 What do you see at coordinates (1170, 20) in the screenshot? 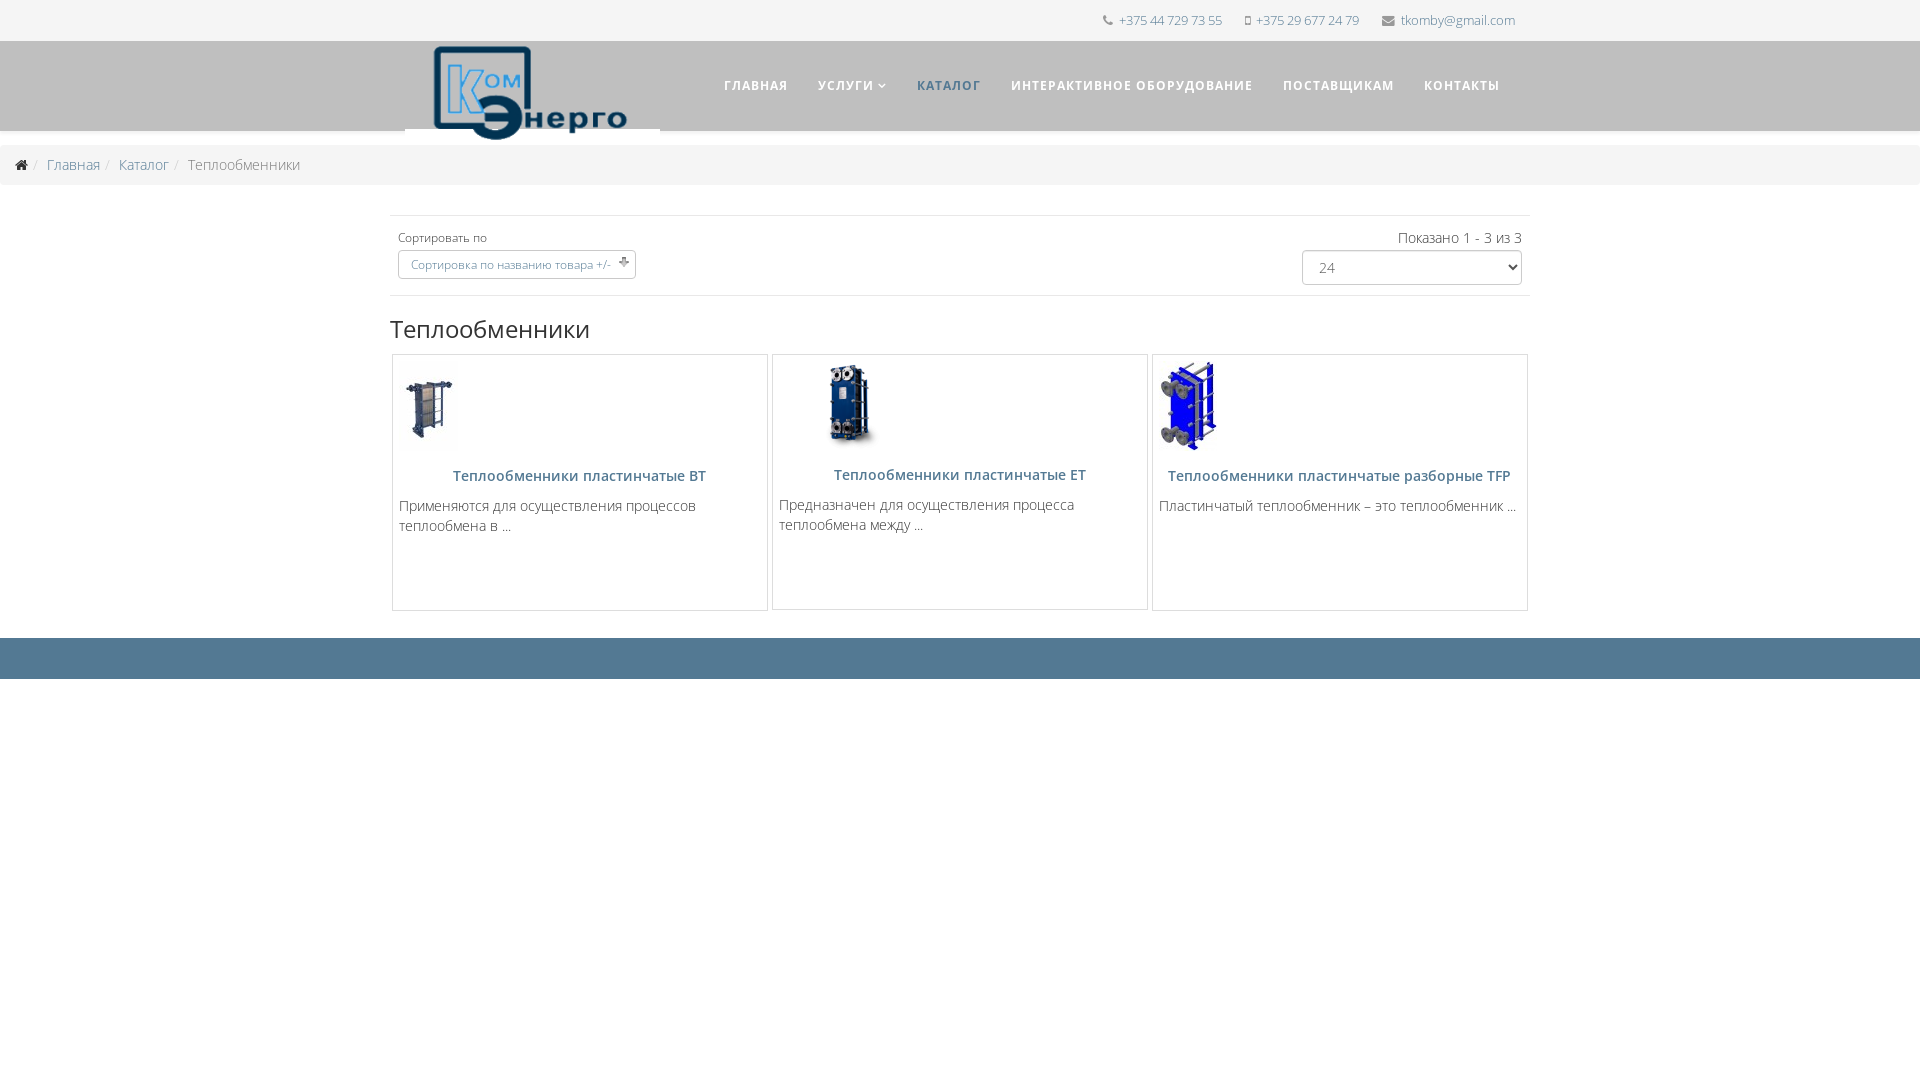
I see `+375 44 729 73 55` at bounding box center [1170, 20].